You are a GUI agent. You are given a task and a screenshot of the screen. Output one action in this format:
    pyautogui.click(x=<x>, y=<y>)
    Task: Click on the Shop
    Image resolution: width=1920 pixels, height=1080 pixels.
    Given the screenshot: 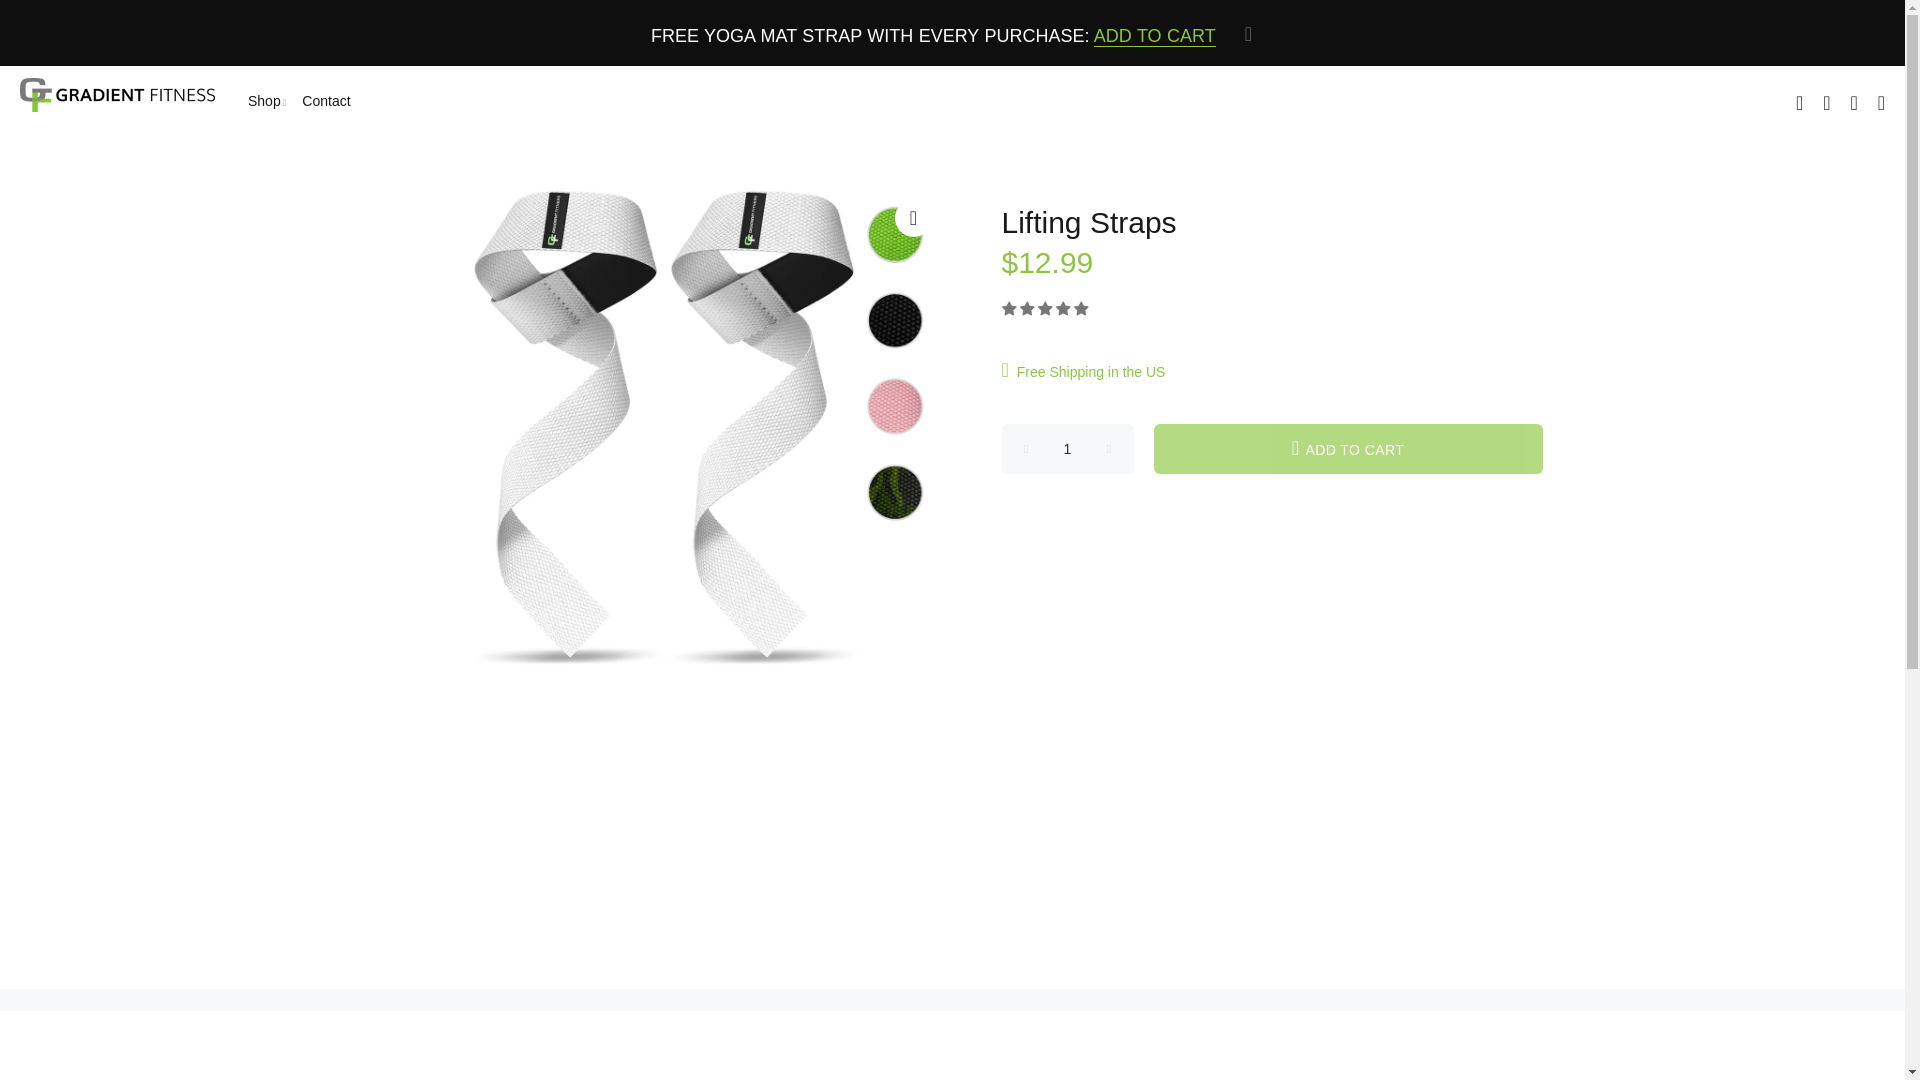 What is the action you would take?
    pyautogui.click(x=264, y=101)
    